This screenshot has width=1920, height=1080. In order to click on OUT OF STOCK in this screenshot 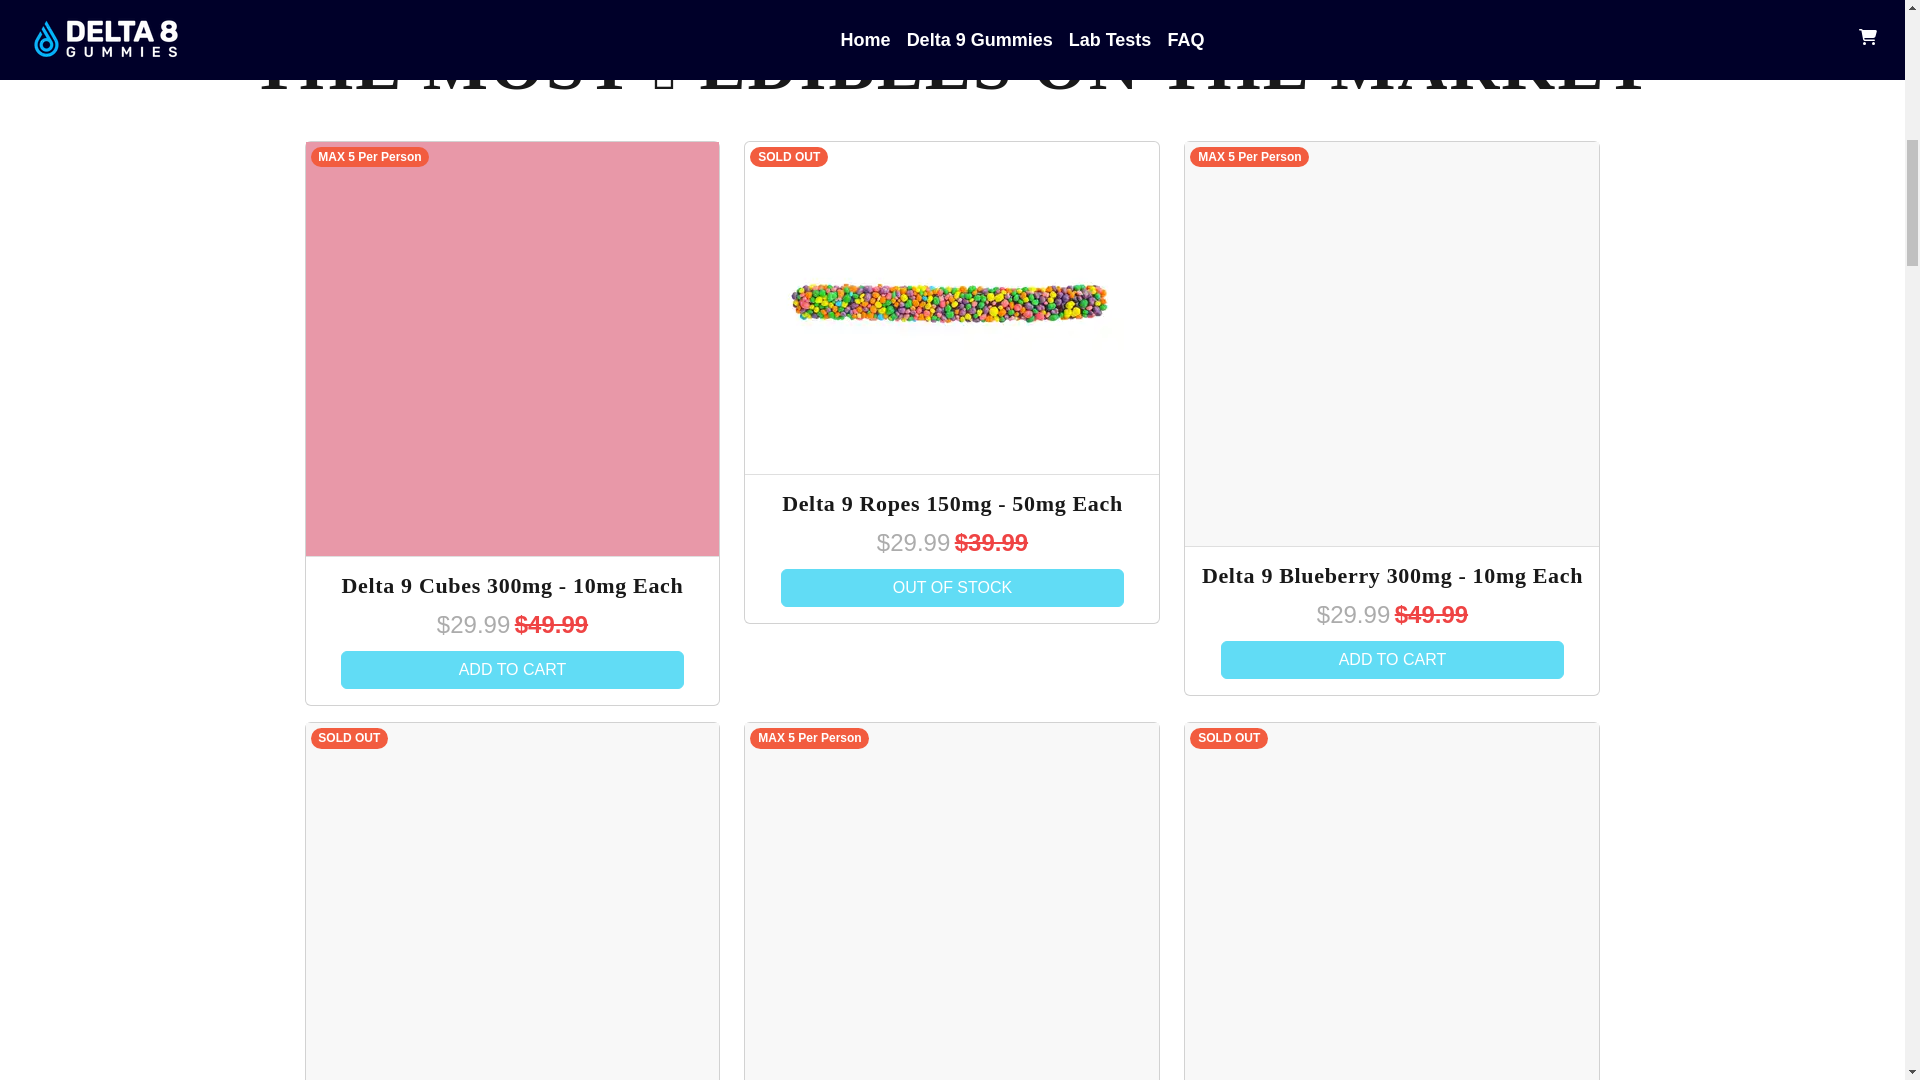, I will do `click(953, 588)`.